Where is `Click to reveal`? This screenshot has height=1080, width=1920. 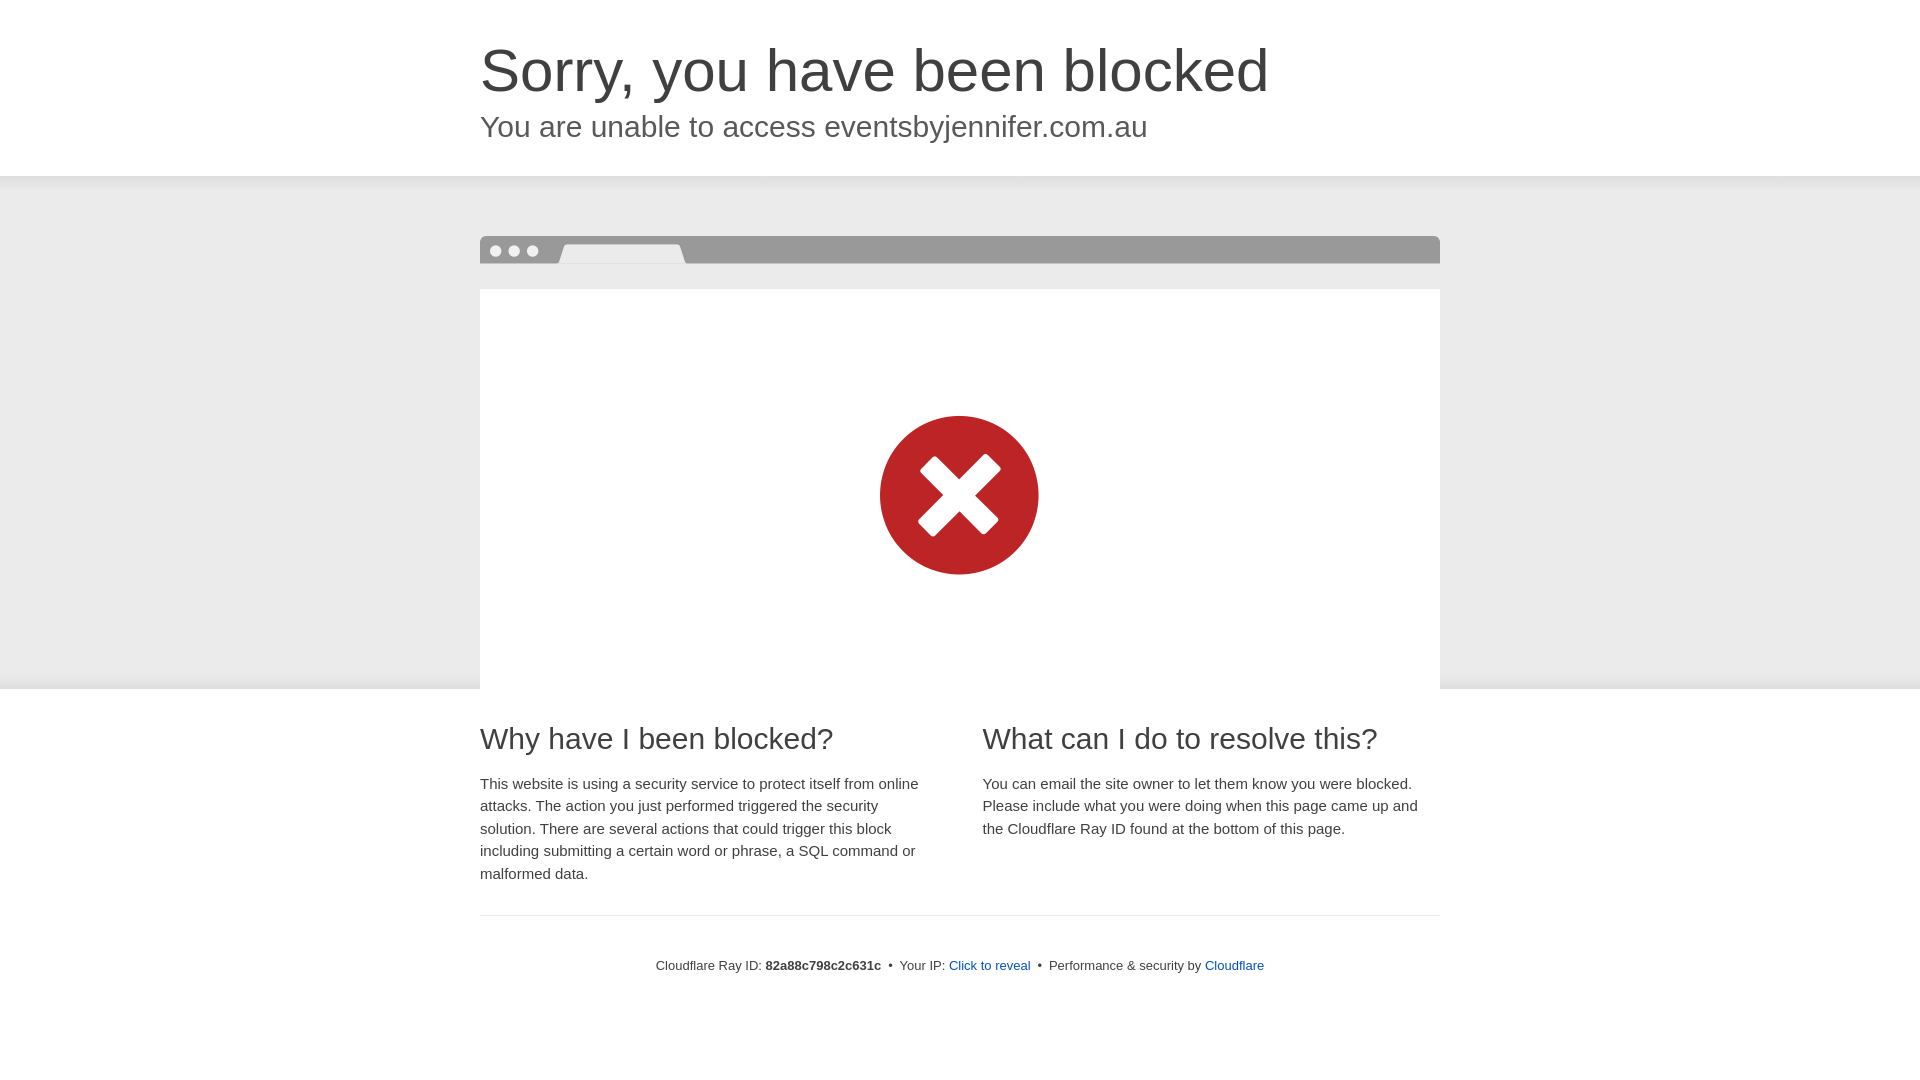 Click to reveal is located at coordinates (990, 966).